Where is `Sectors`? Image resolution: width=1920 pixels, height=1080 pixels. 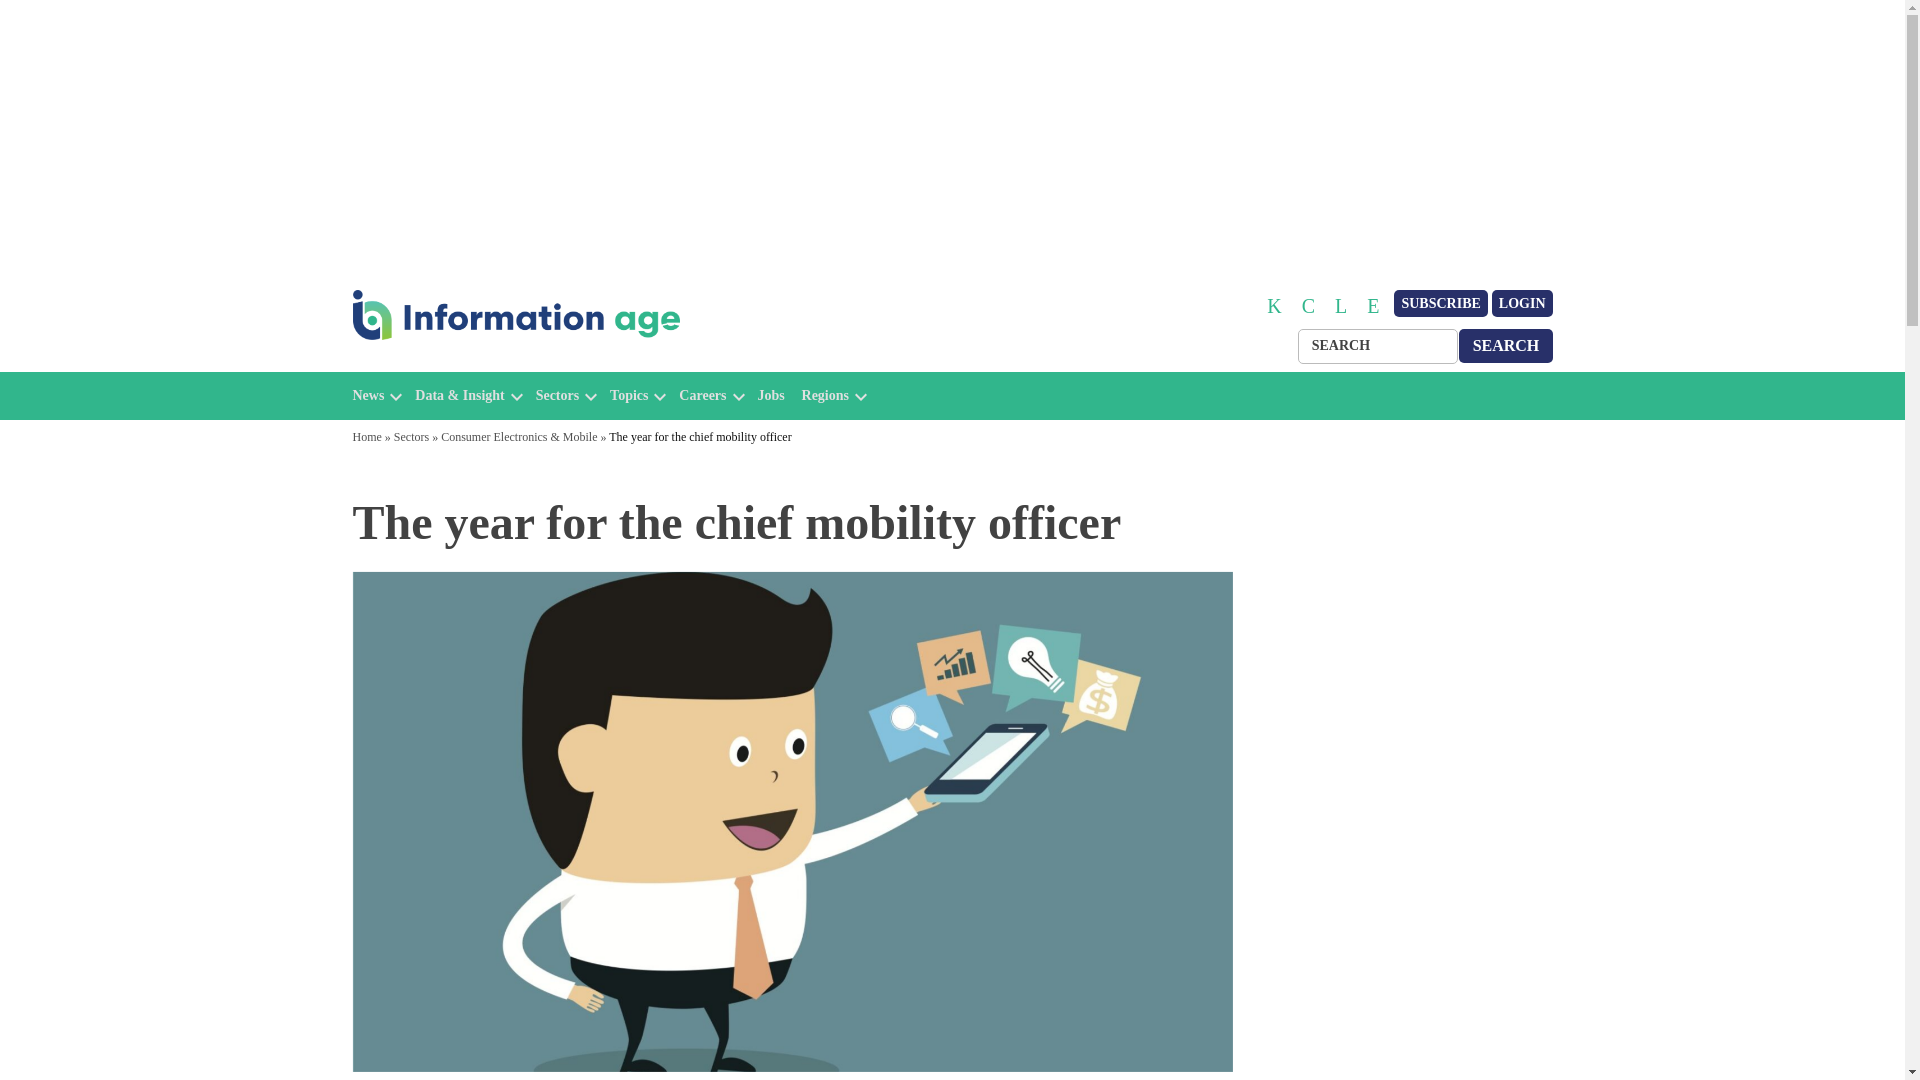
Sectors is located at coordinates (557, 396).